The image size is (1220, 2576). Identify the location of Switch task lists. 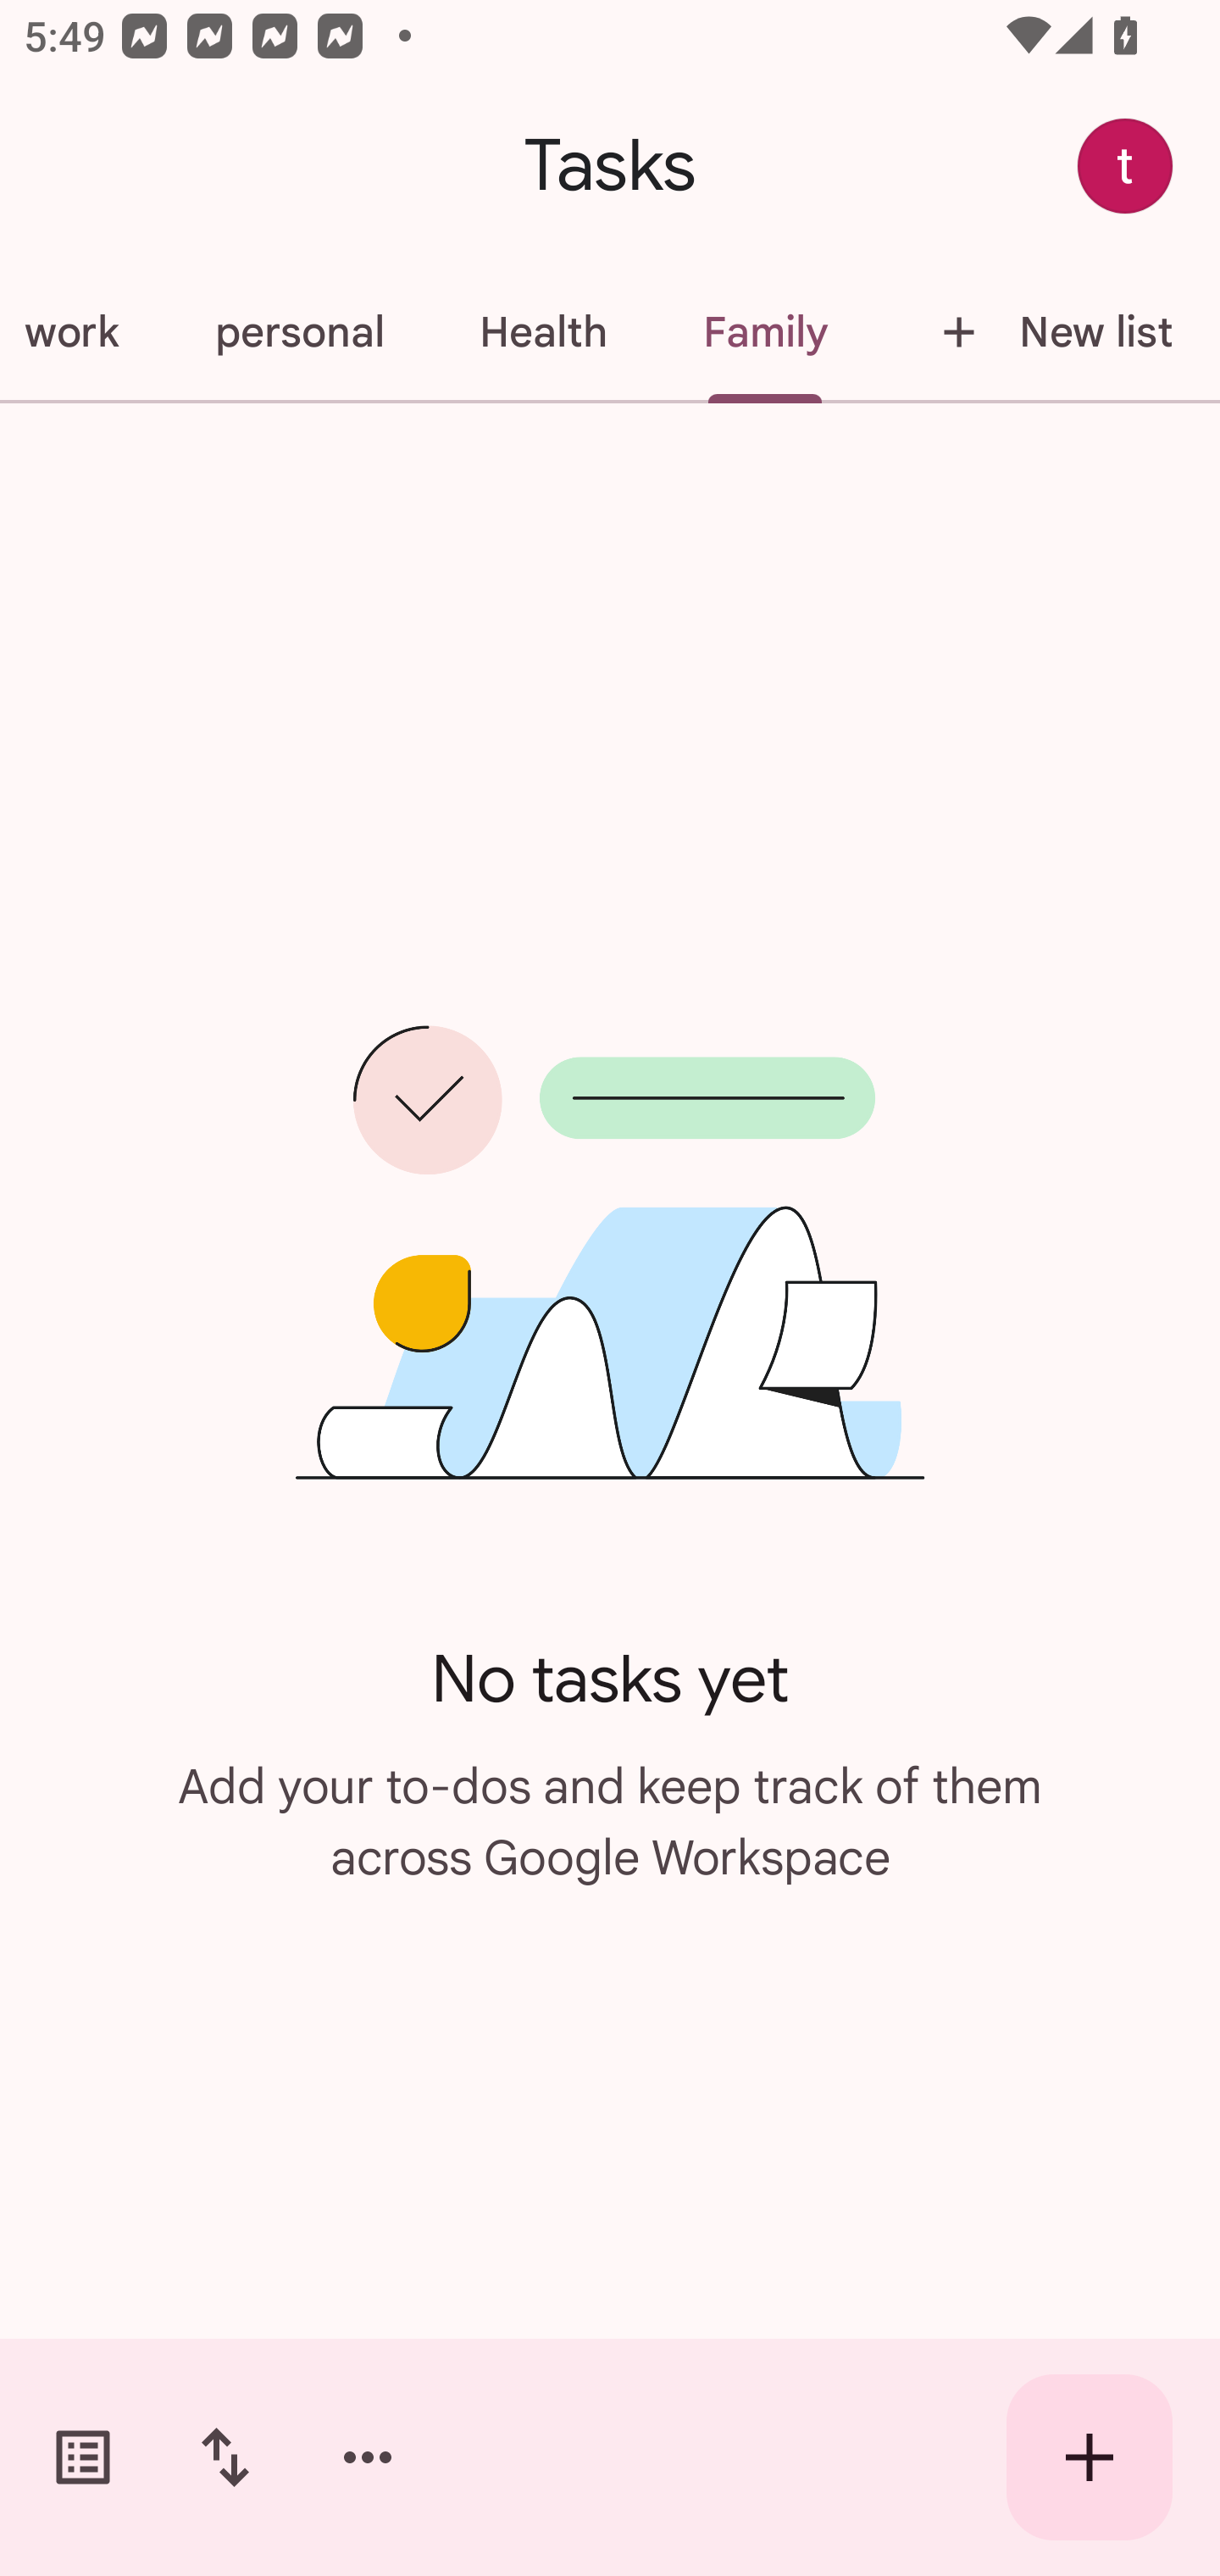
(83, 2457).